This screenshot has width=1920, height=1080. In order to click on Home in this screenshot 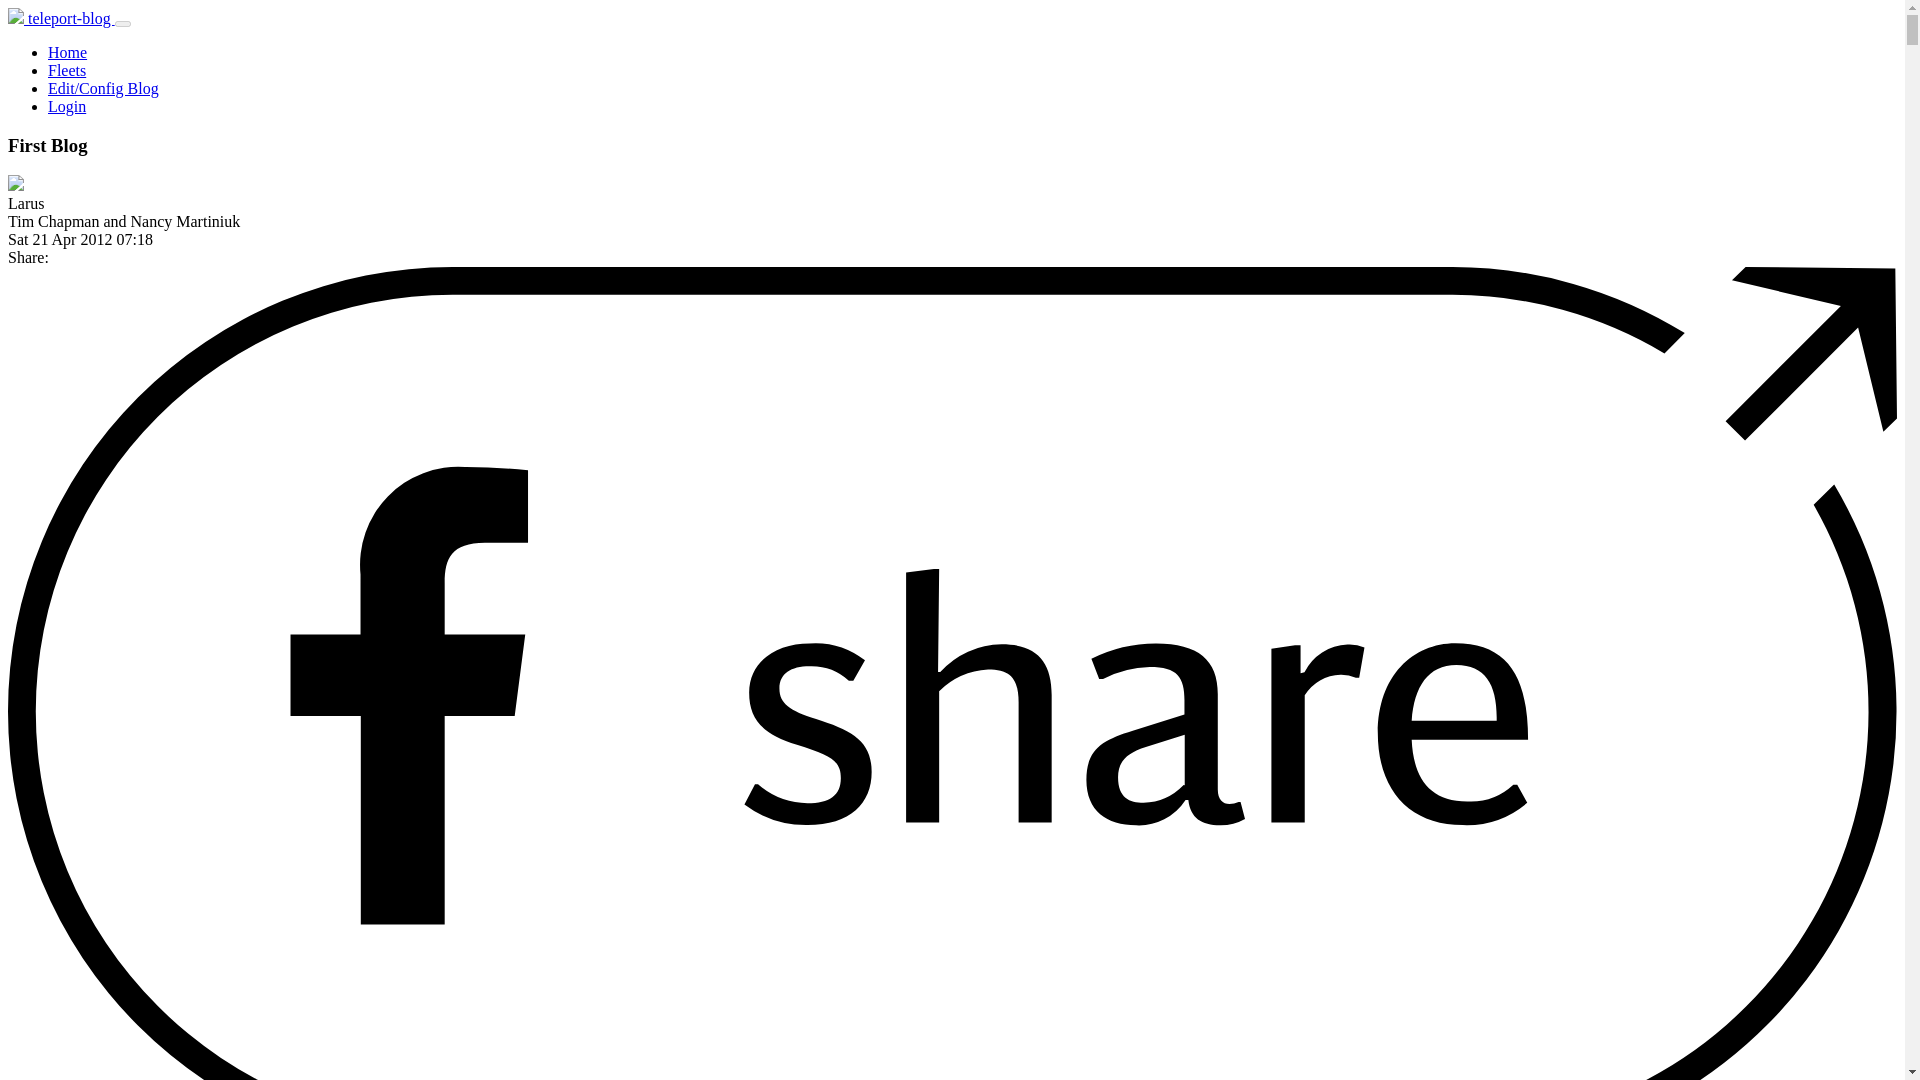, I will do `click(67, 52)`.